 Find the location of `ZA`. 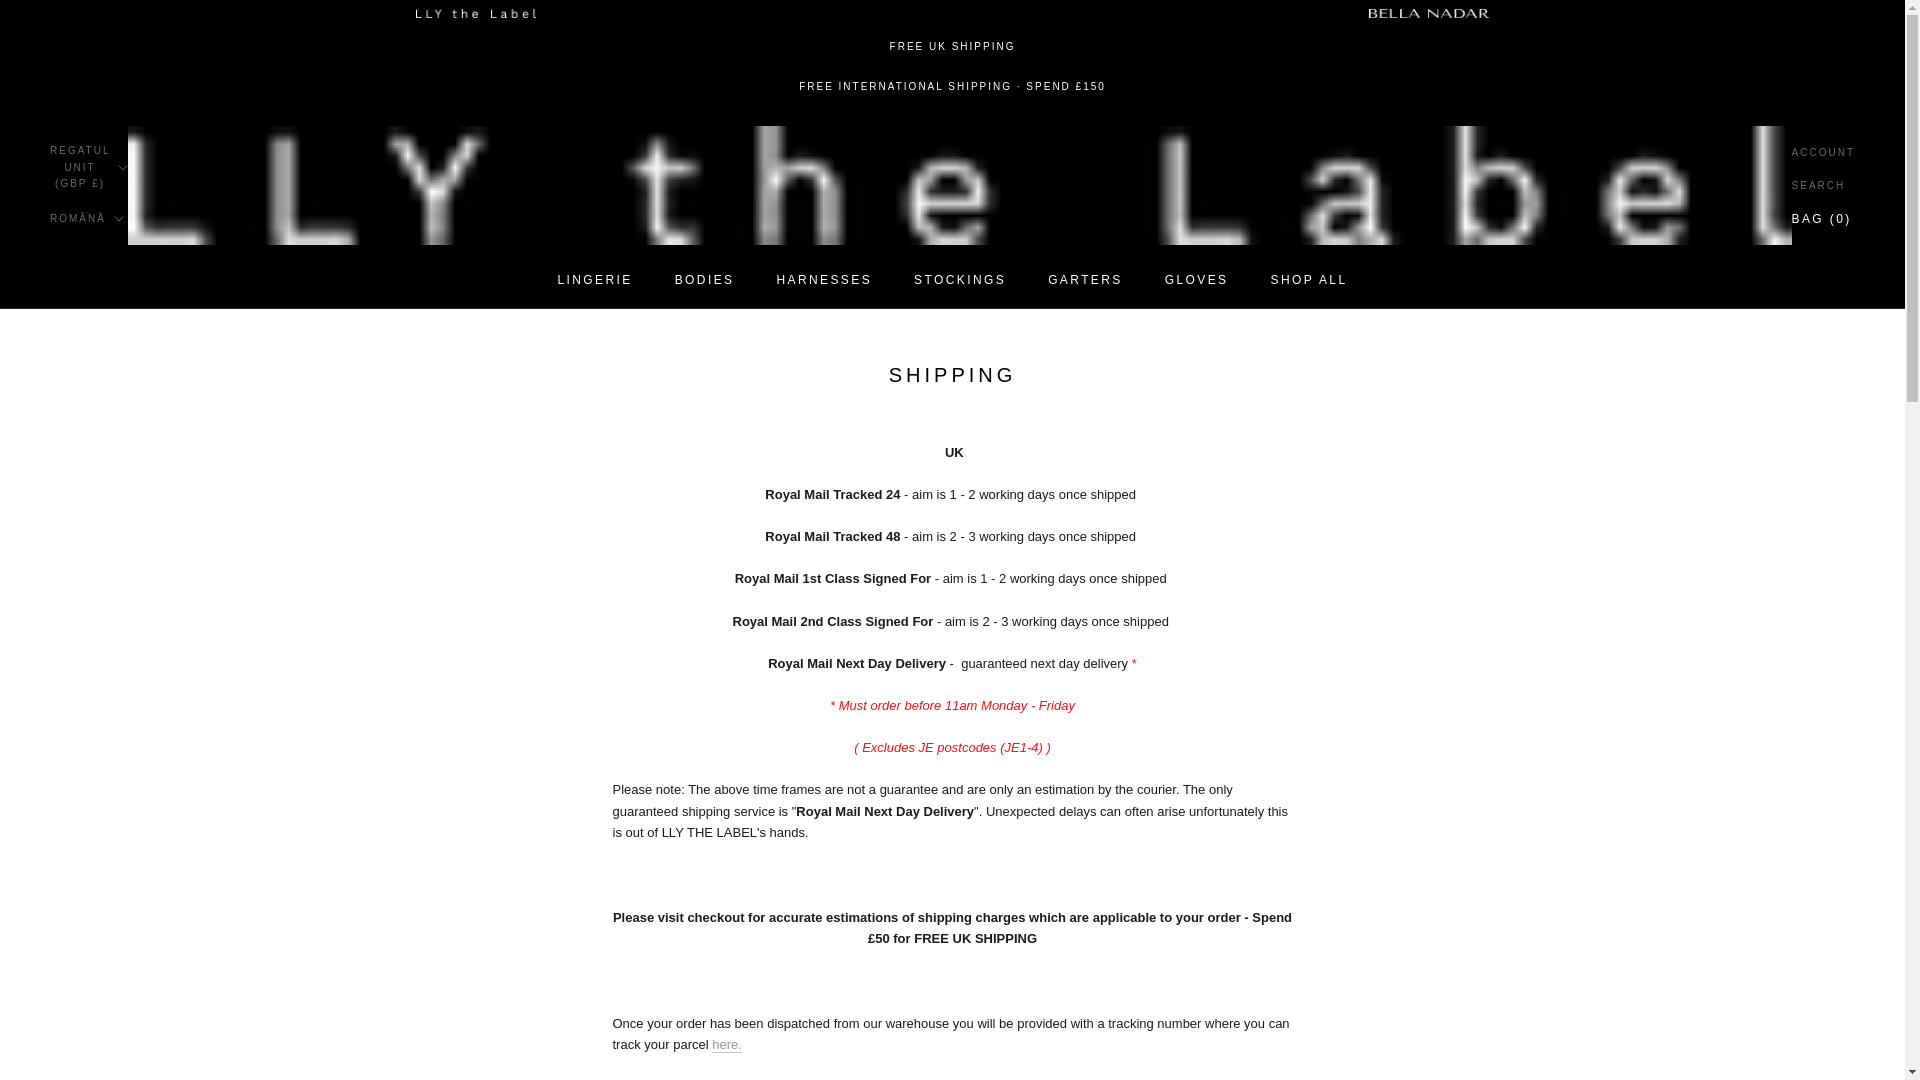

ZA is located at coordinates (254, 226).